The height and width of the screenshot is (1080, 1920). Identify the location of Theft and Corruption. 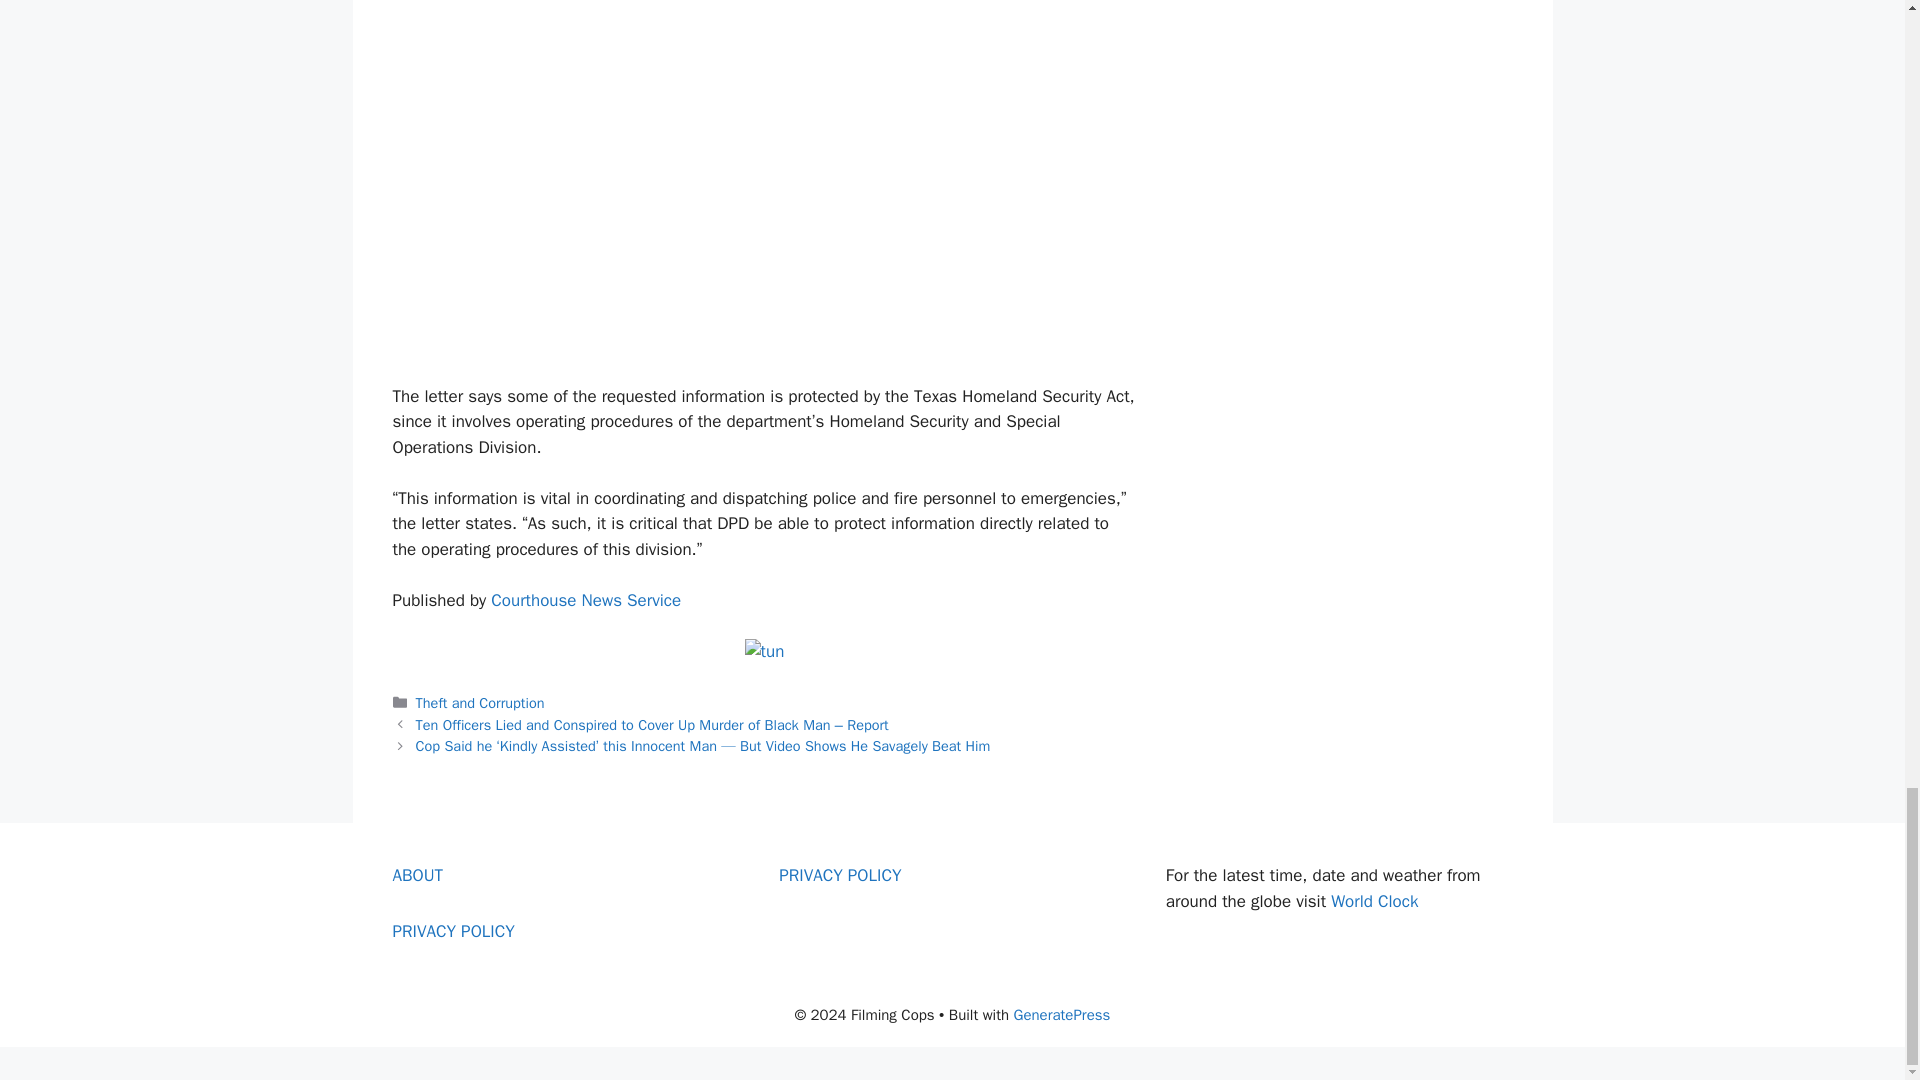
(480, 702).